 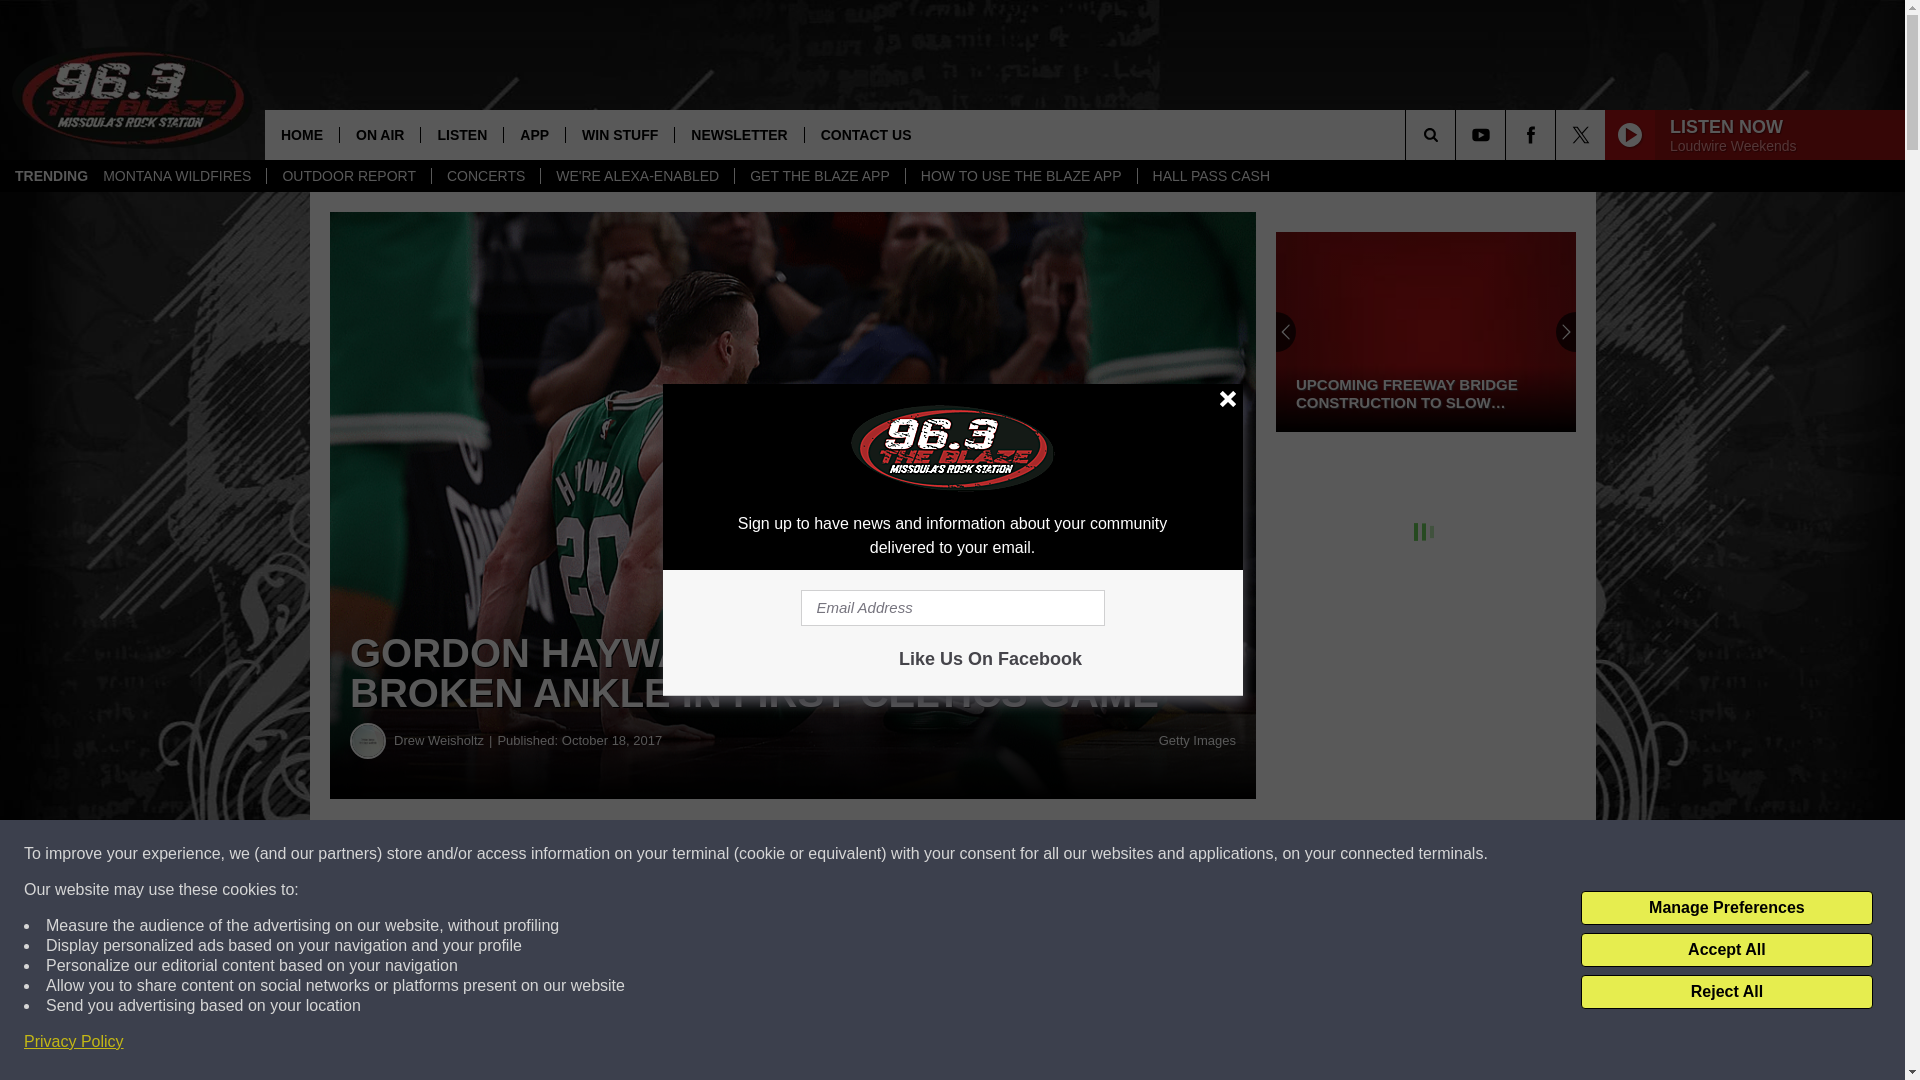 What do you see at coordinates (636, 176) in the screenshot?
I see `WE'RE ALEXA-ENABLED` at bounding box center [636, 176].